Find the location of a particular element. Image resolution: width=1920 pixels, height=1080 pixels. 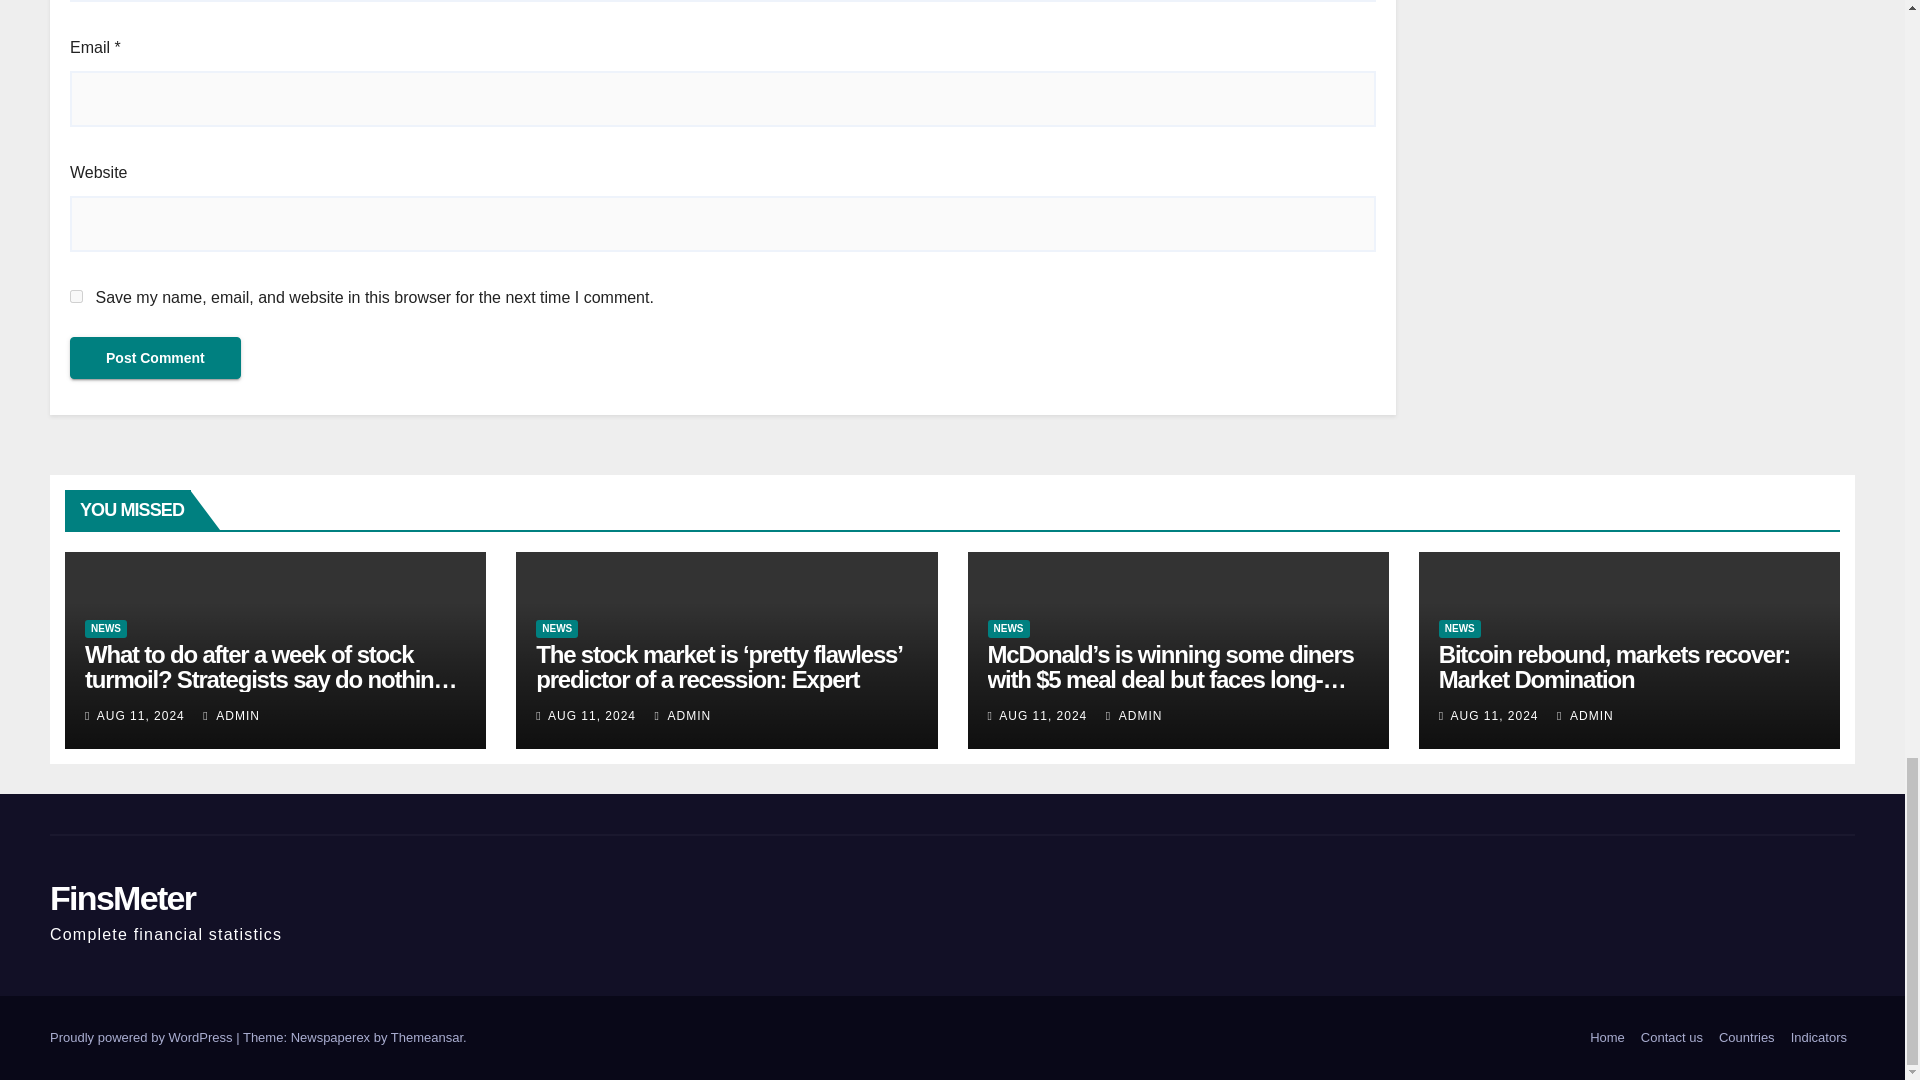

Post Comment is located at coordinates (155, 358).